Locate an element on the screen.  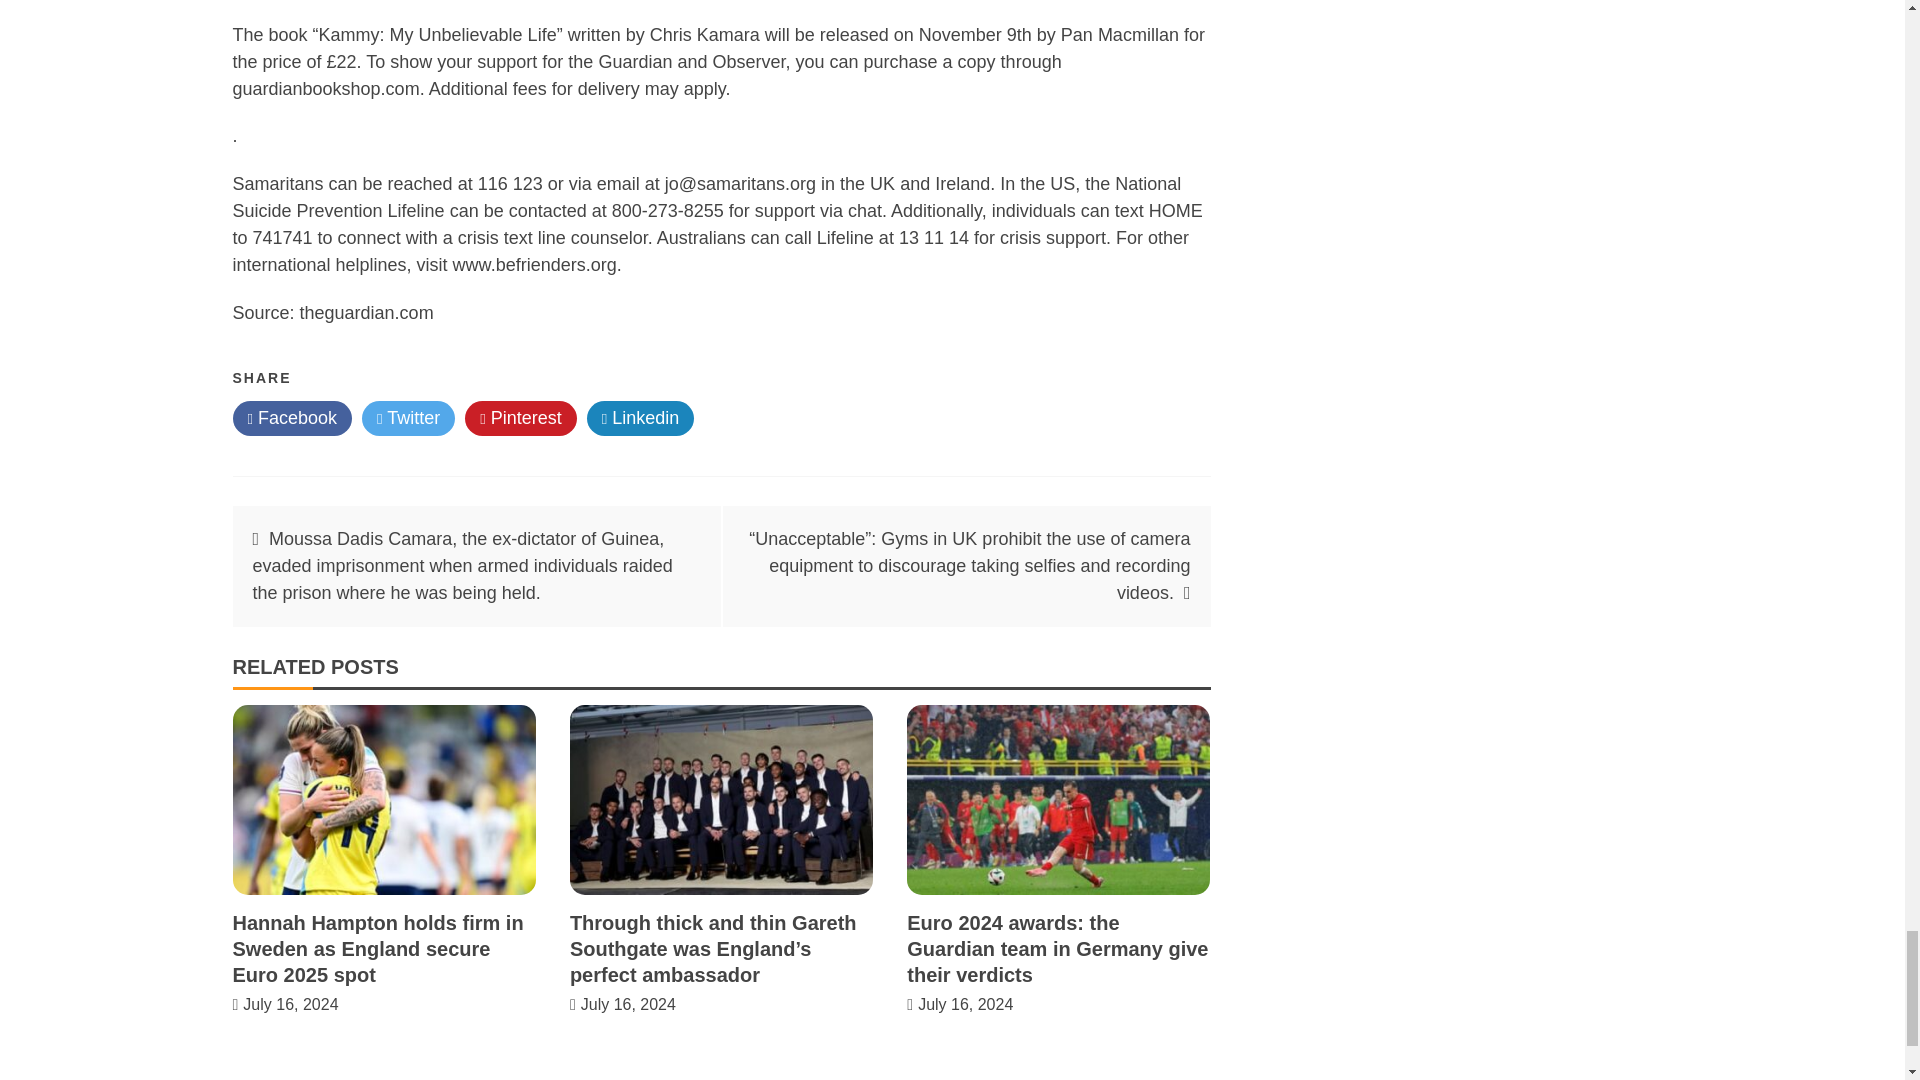
July 16, 2024 is located at coordinates (628, 1004).